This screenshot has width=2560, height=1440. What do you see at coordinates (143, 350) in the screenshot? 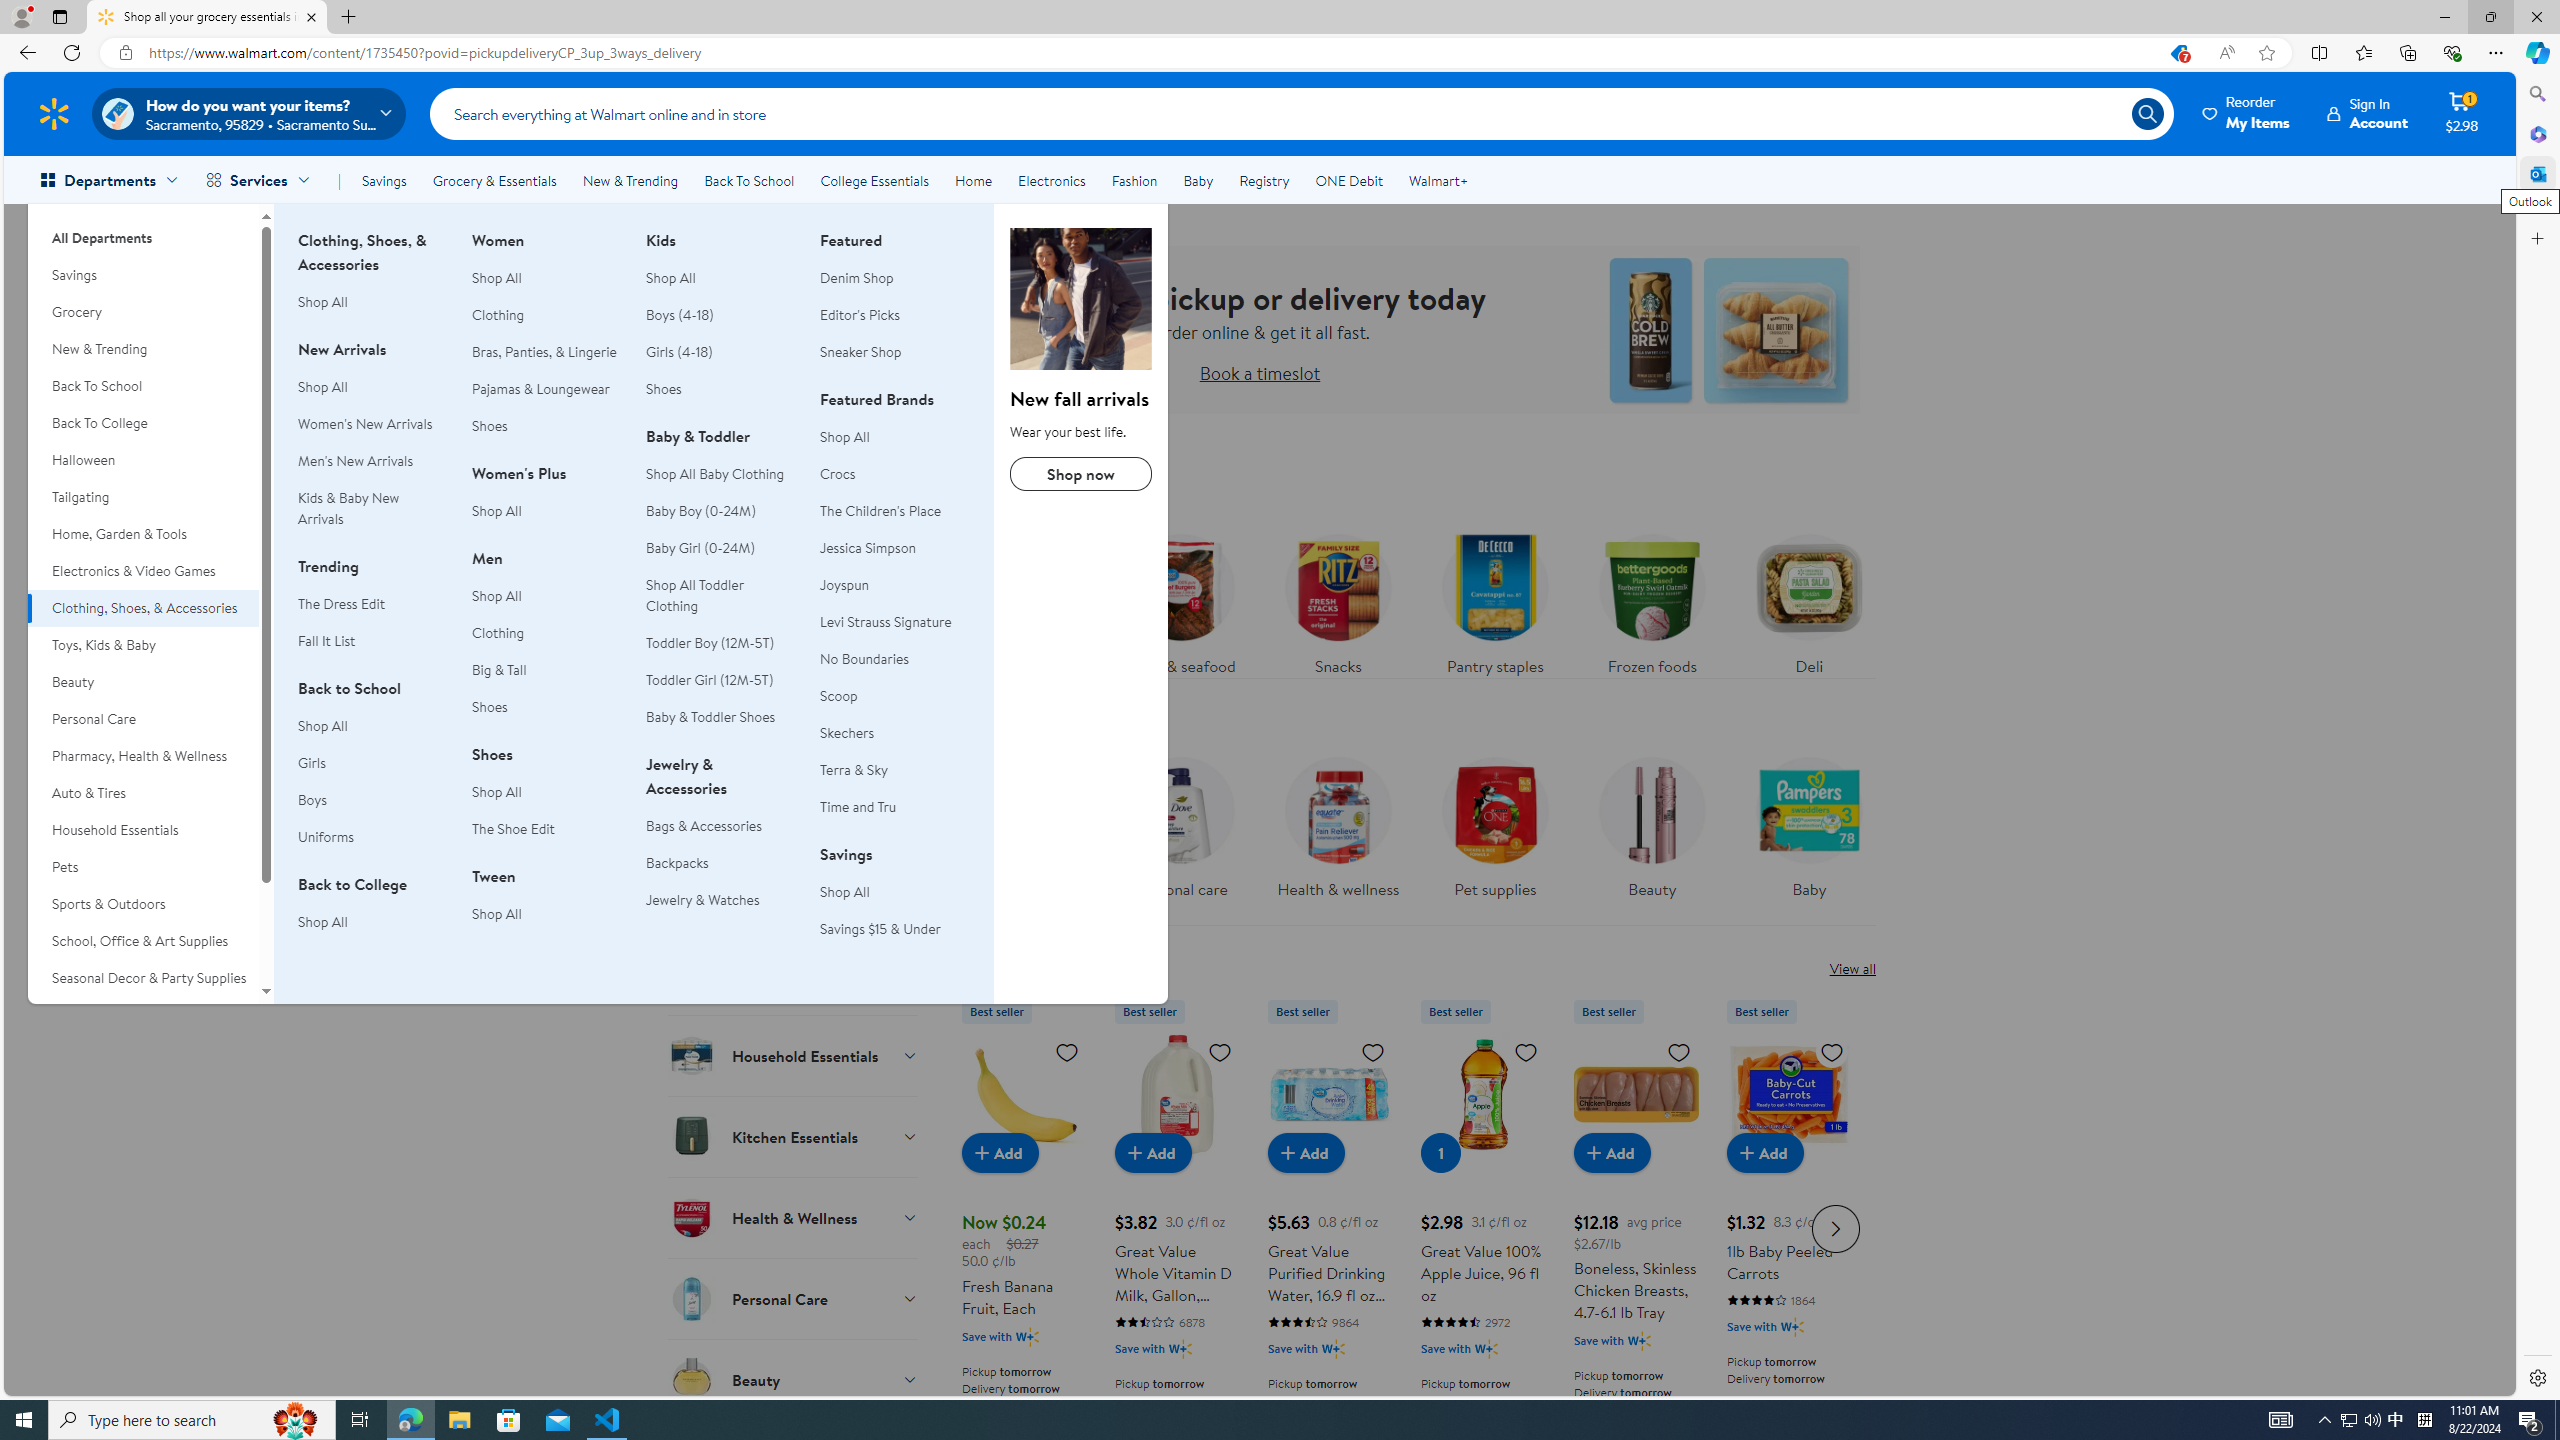
I see `New & Trending` at bounding box center [143, 350].